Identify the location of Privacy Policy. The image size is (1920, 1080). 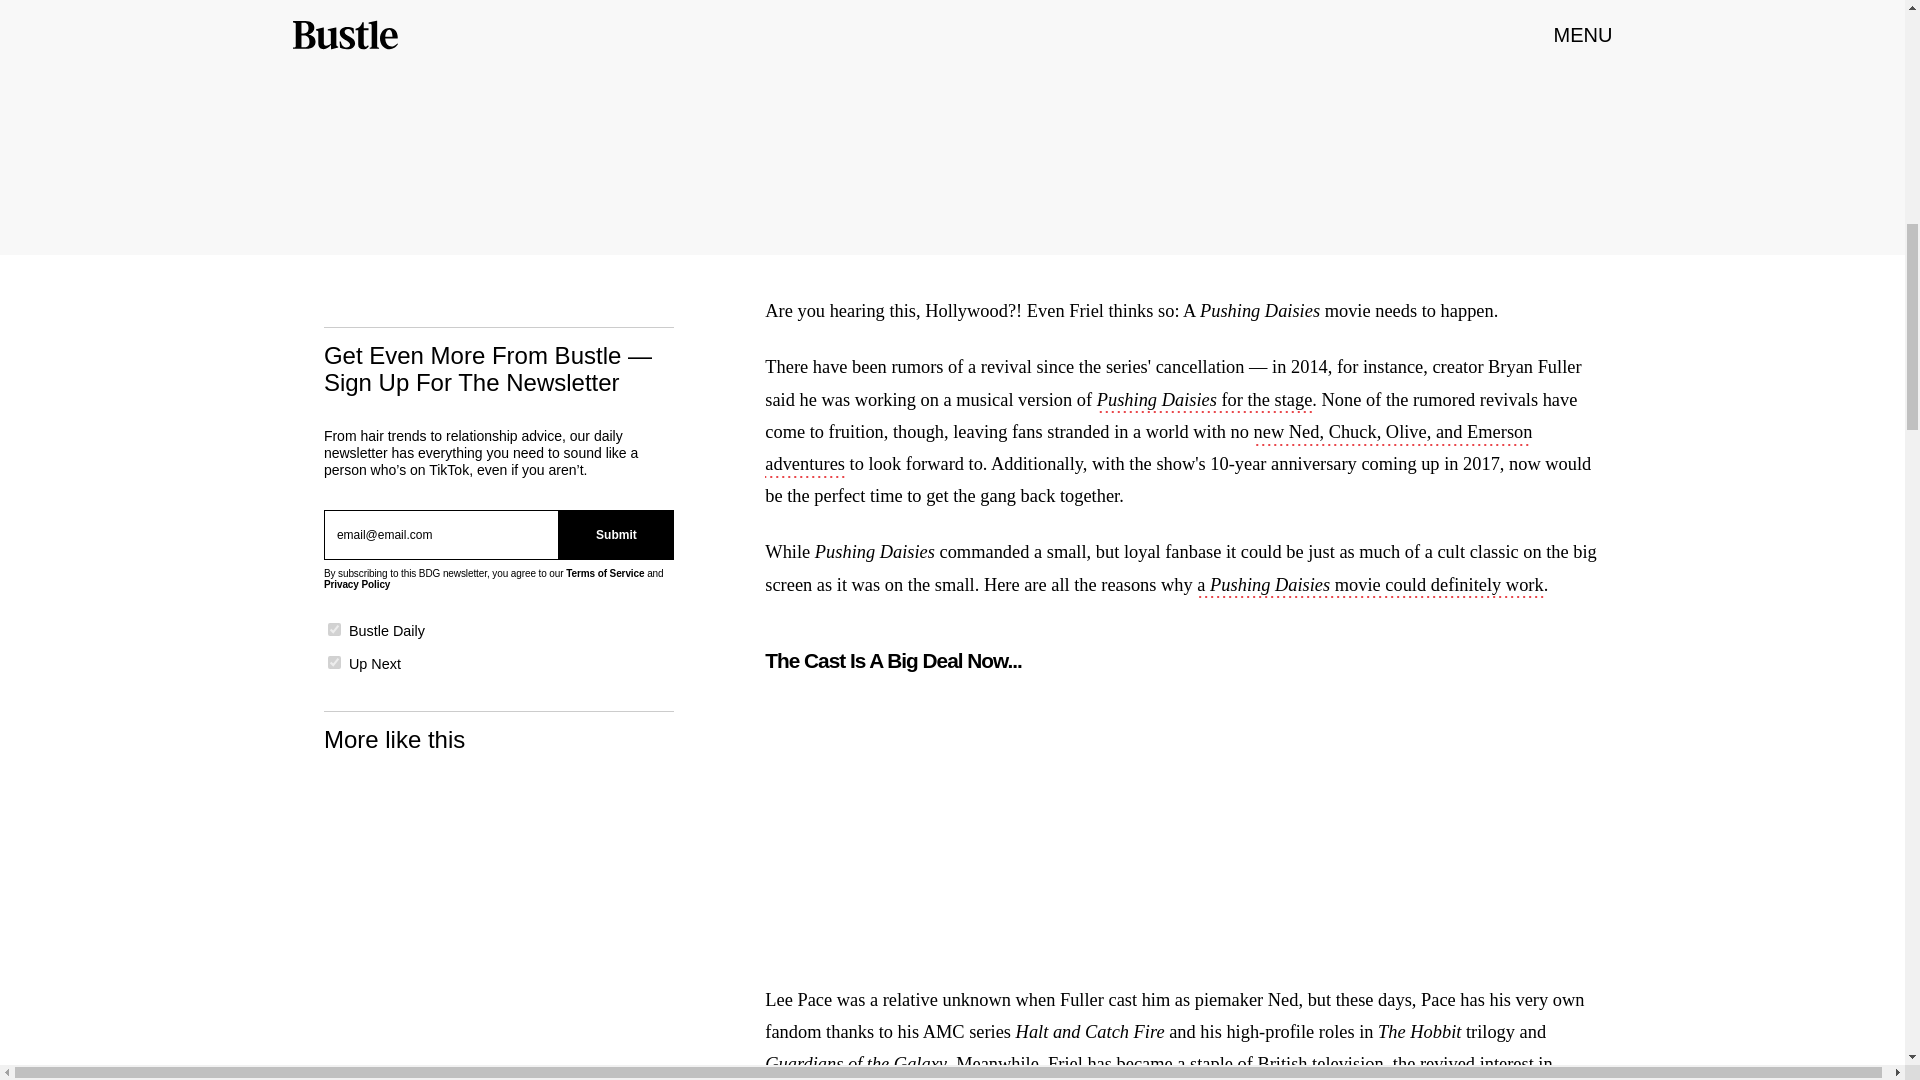
(356, 584).